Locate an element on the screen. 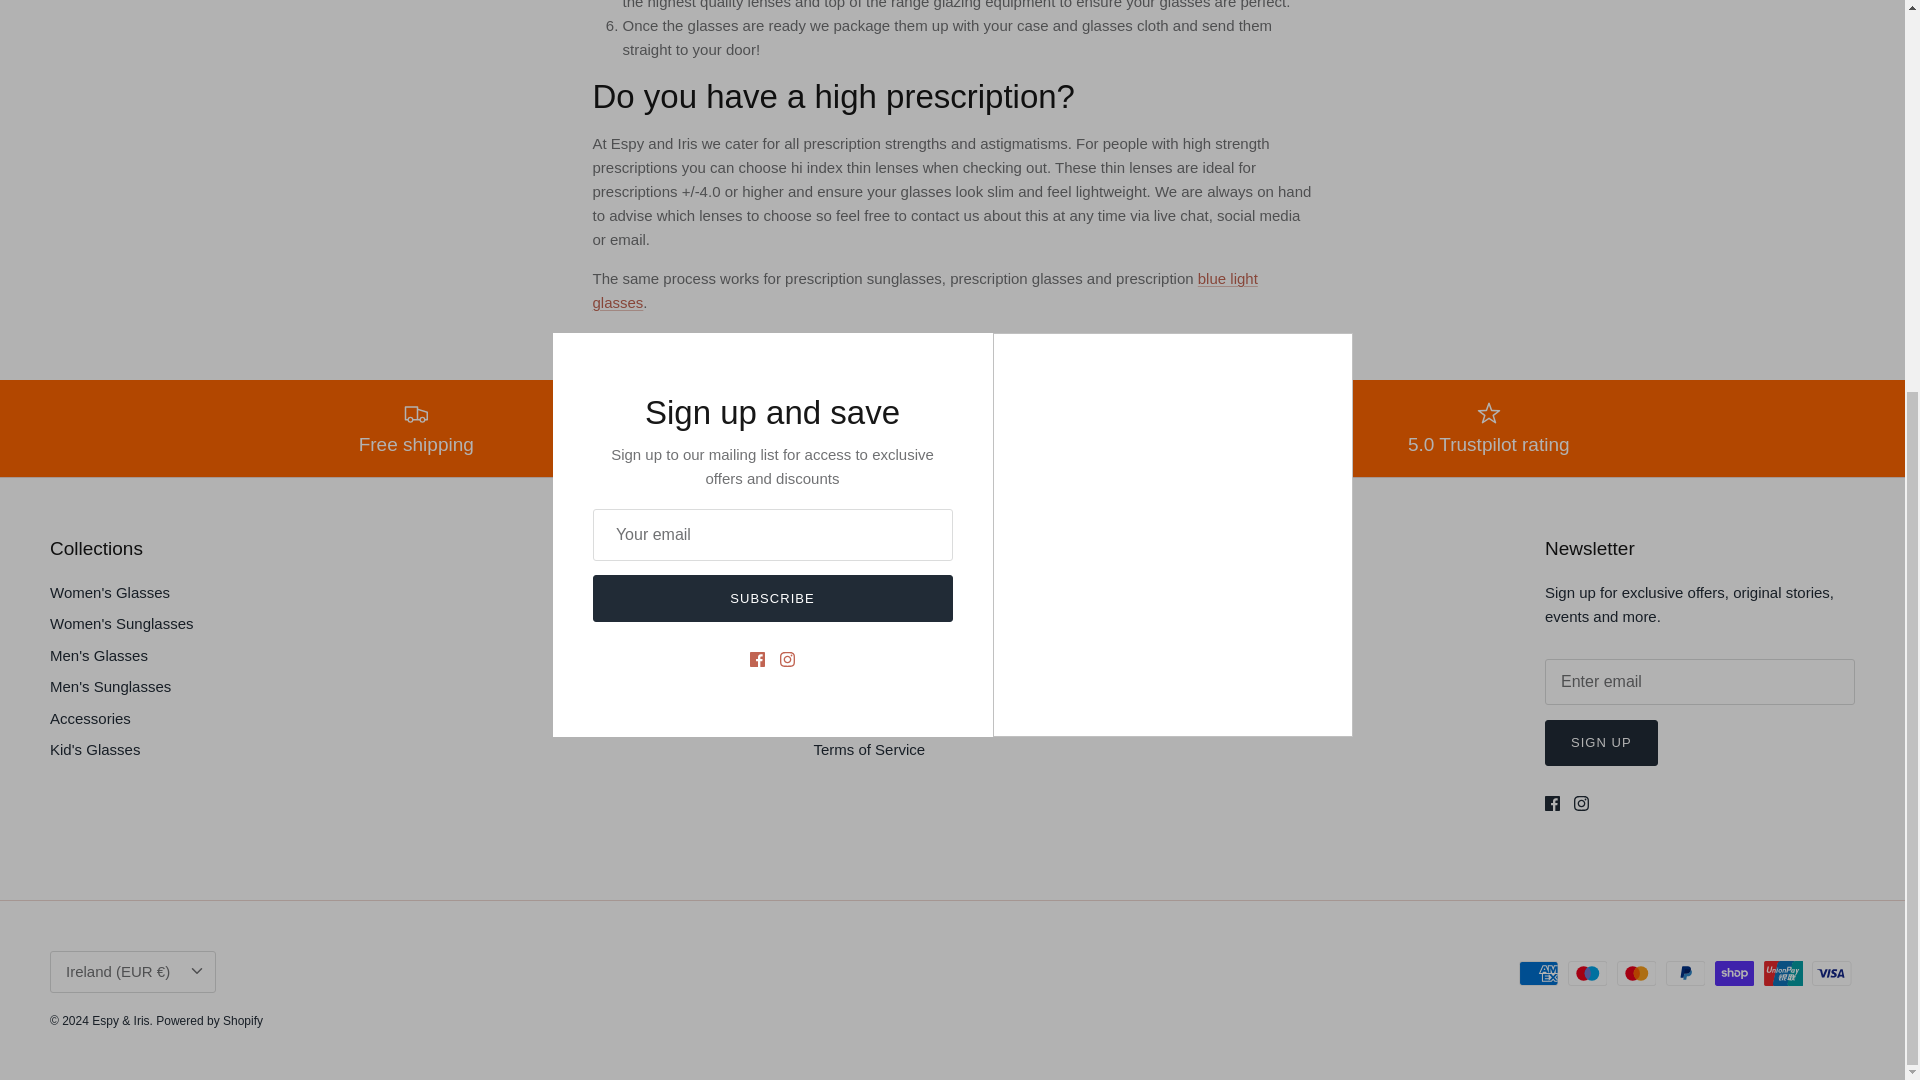  Mastercard is located at coordinates (1636, 974).